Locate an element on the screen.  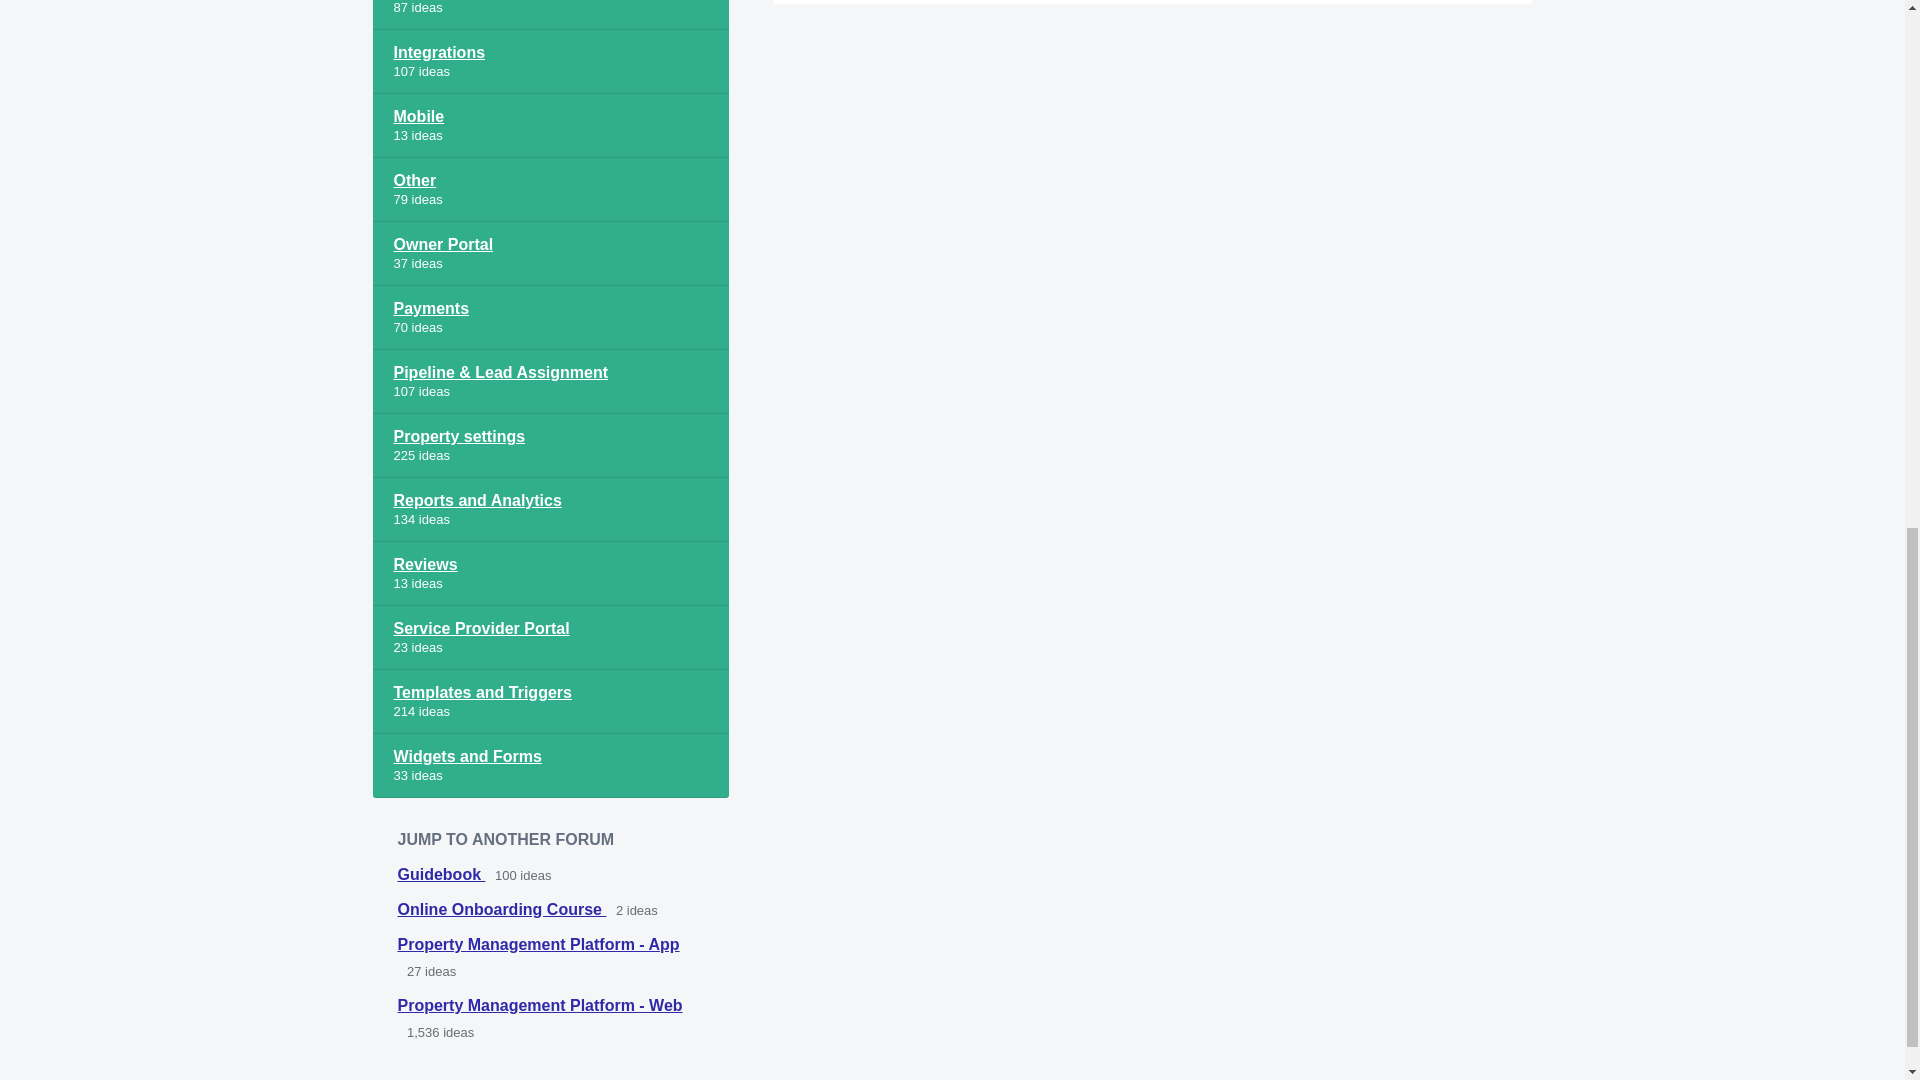
Templates and Triggers is located at coordinates (550, 702).